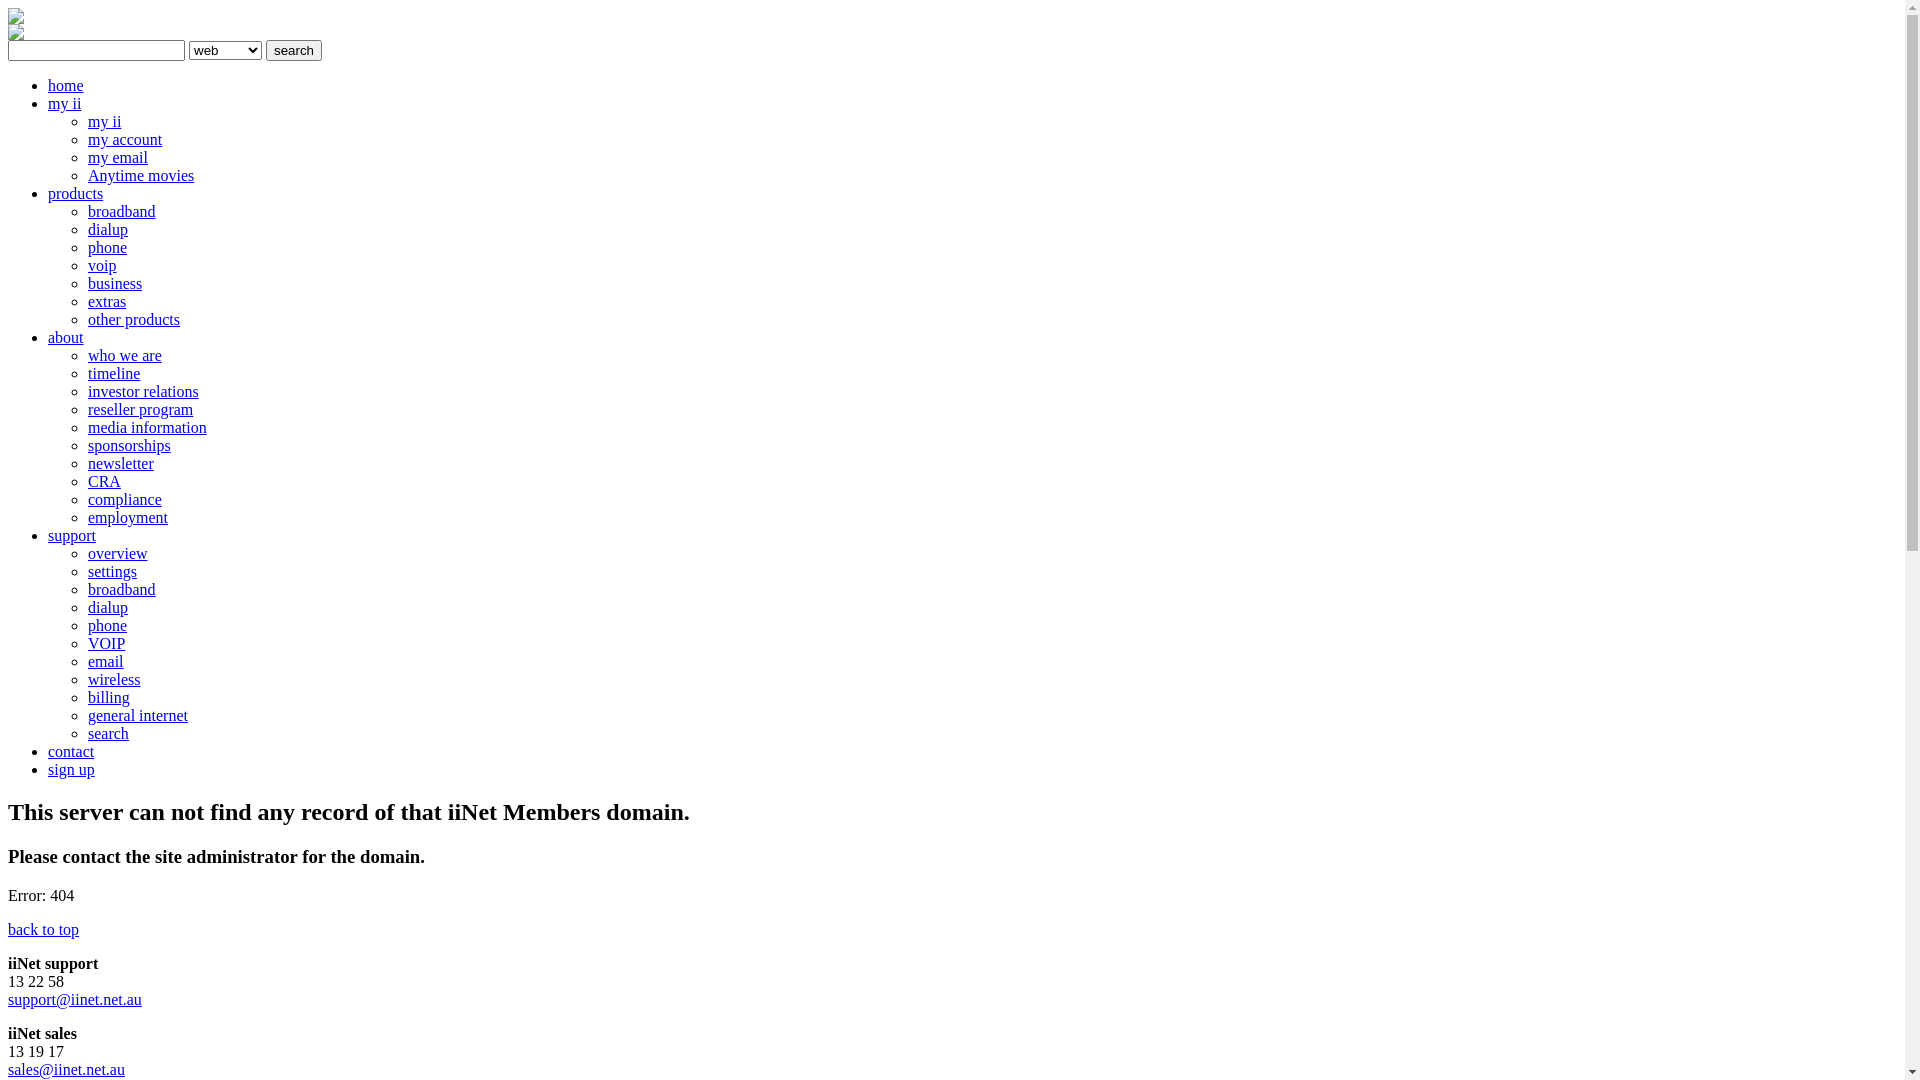 The height and width of the screenshot is (1080, 1920). What do you see at coordinates (125, 500) in the screenshot?
I see `compliance` at bounding box center [125, 500].